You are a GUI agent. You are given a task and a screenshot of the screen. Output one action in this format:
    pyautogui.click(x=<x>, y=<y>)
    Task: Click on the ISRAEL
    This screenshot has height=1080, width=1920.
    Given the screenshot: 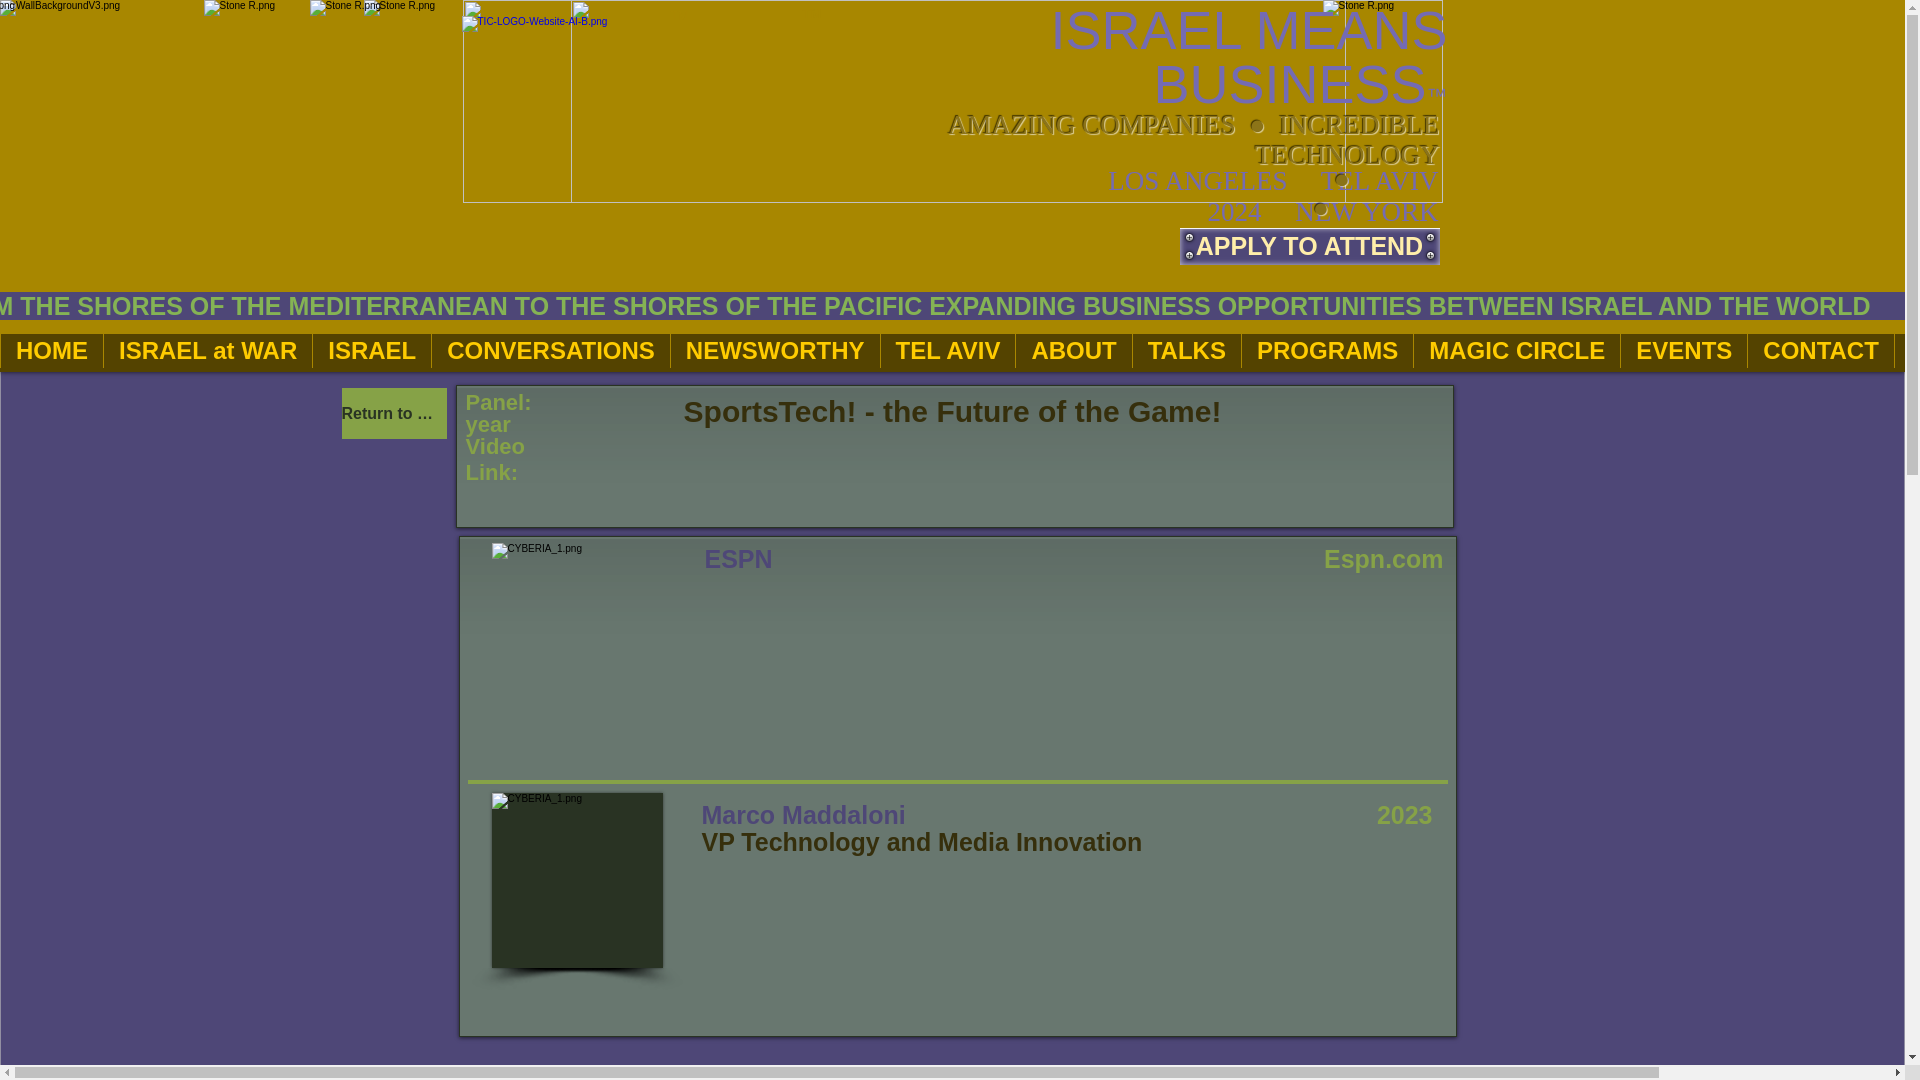 What is the action you would take?
    pyautogui.click(x=370, y=352)
    